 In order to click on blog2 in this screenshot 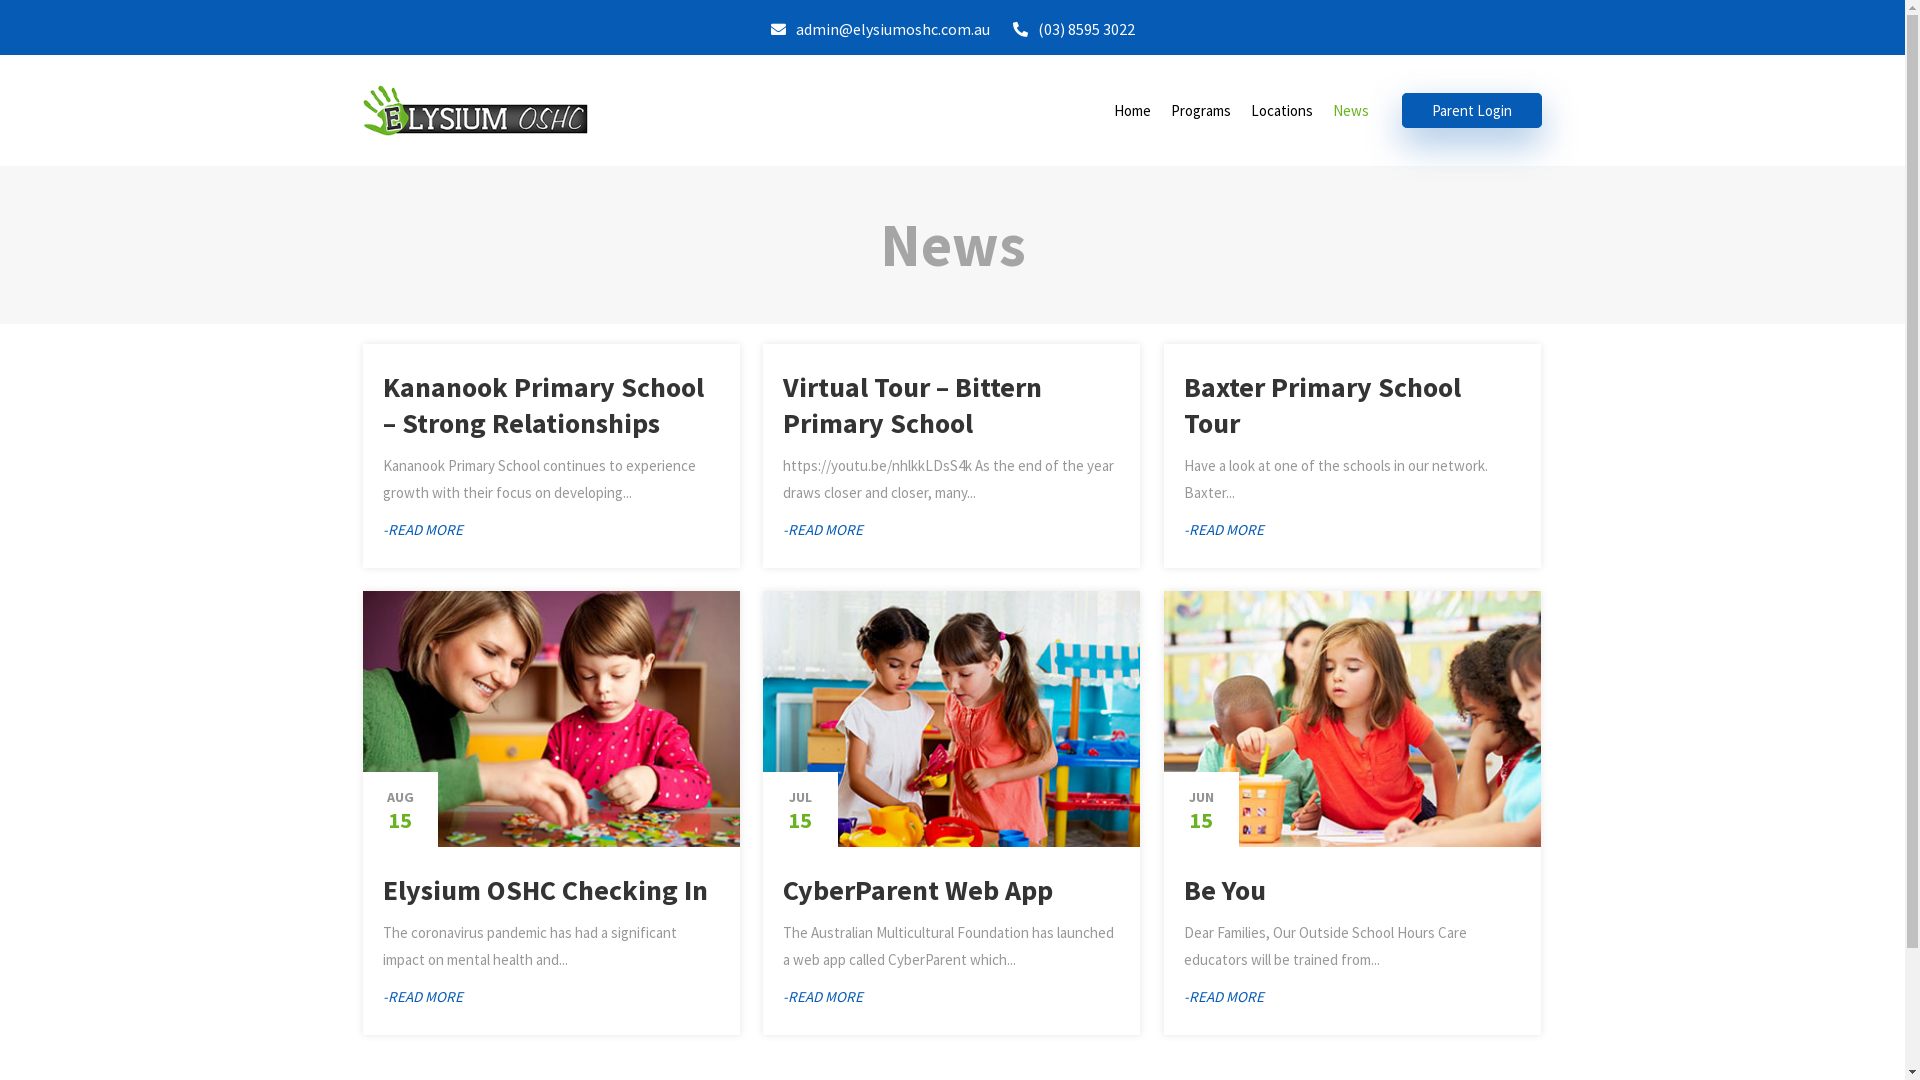, I will do `click(1352, 719)`.